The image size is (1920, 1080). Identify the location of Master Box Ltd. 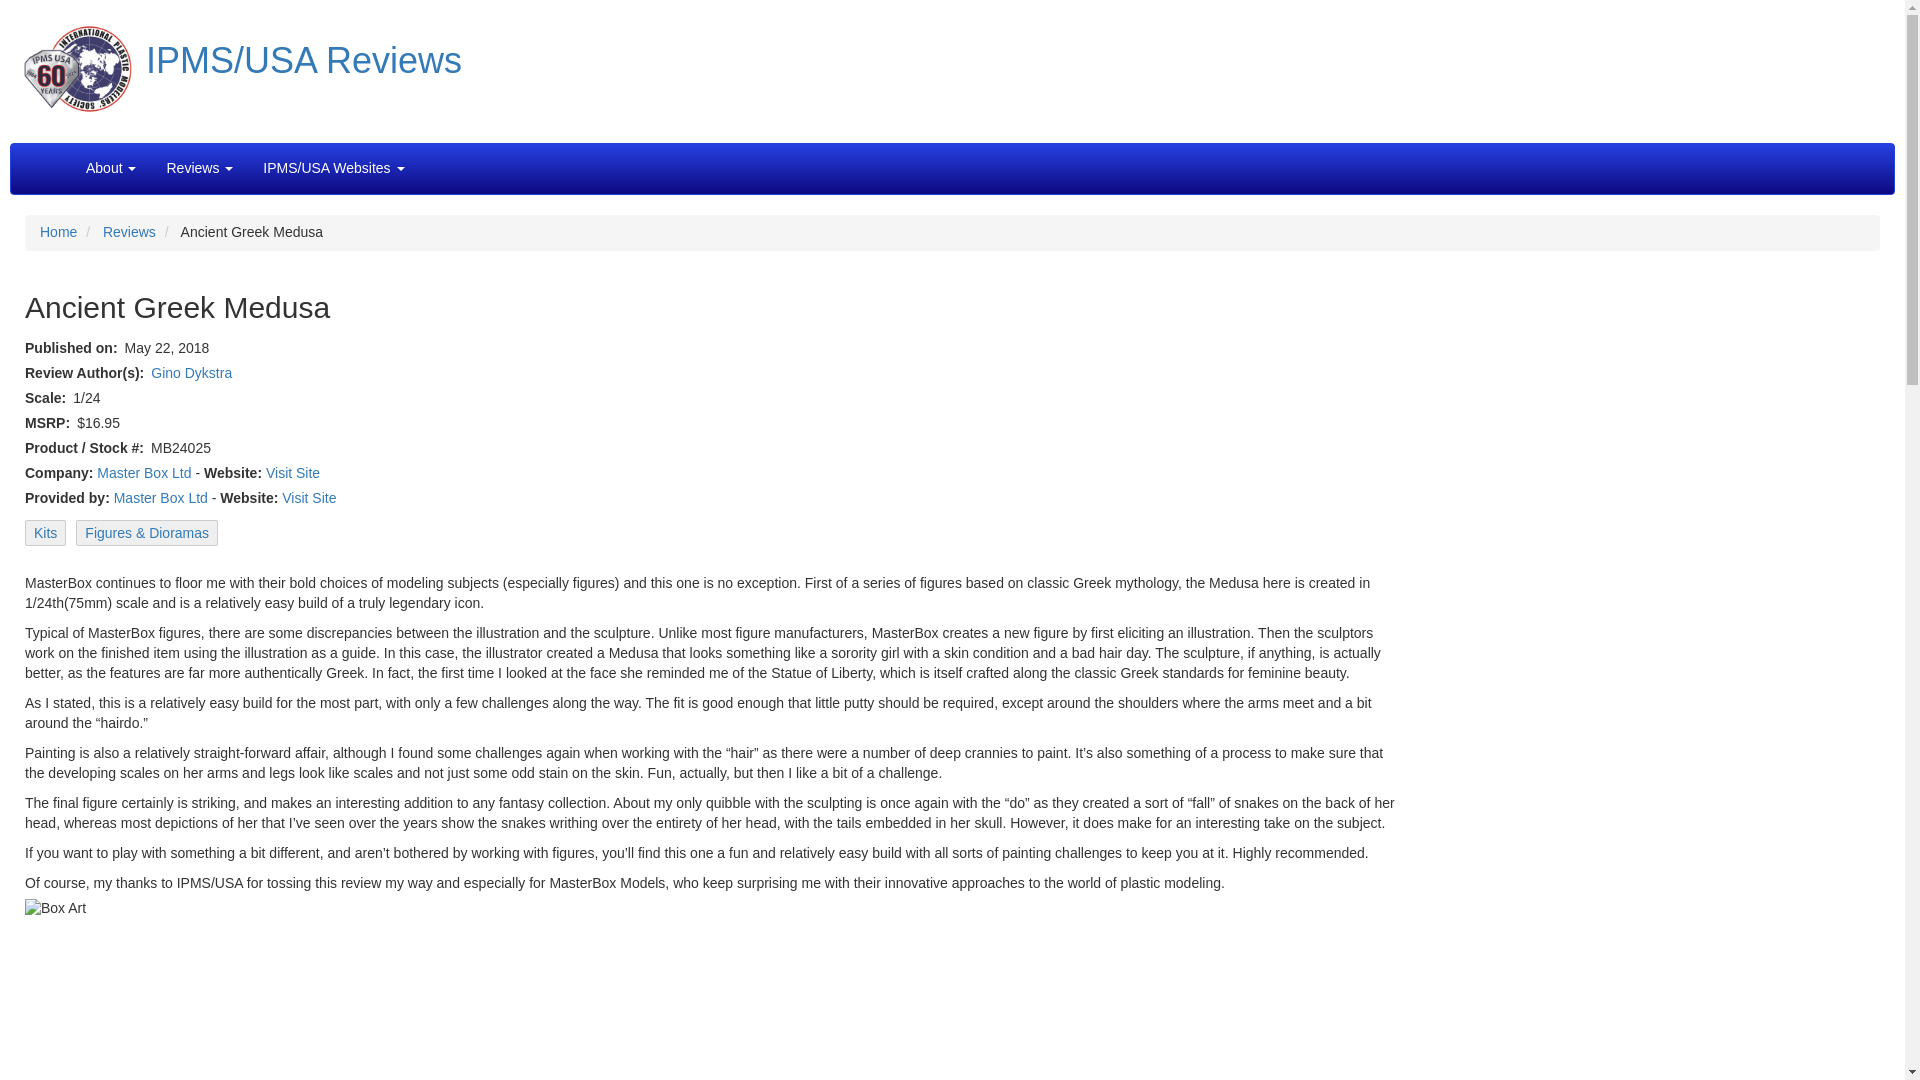
(160, 498).